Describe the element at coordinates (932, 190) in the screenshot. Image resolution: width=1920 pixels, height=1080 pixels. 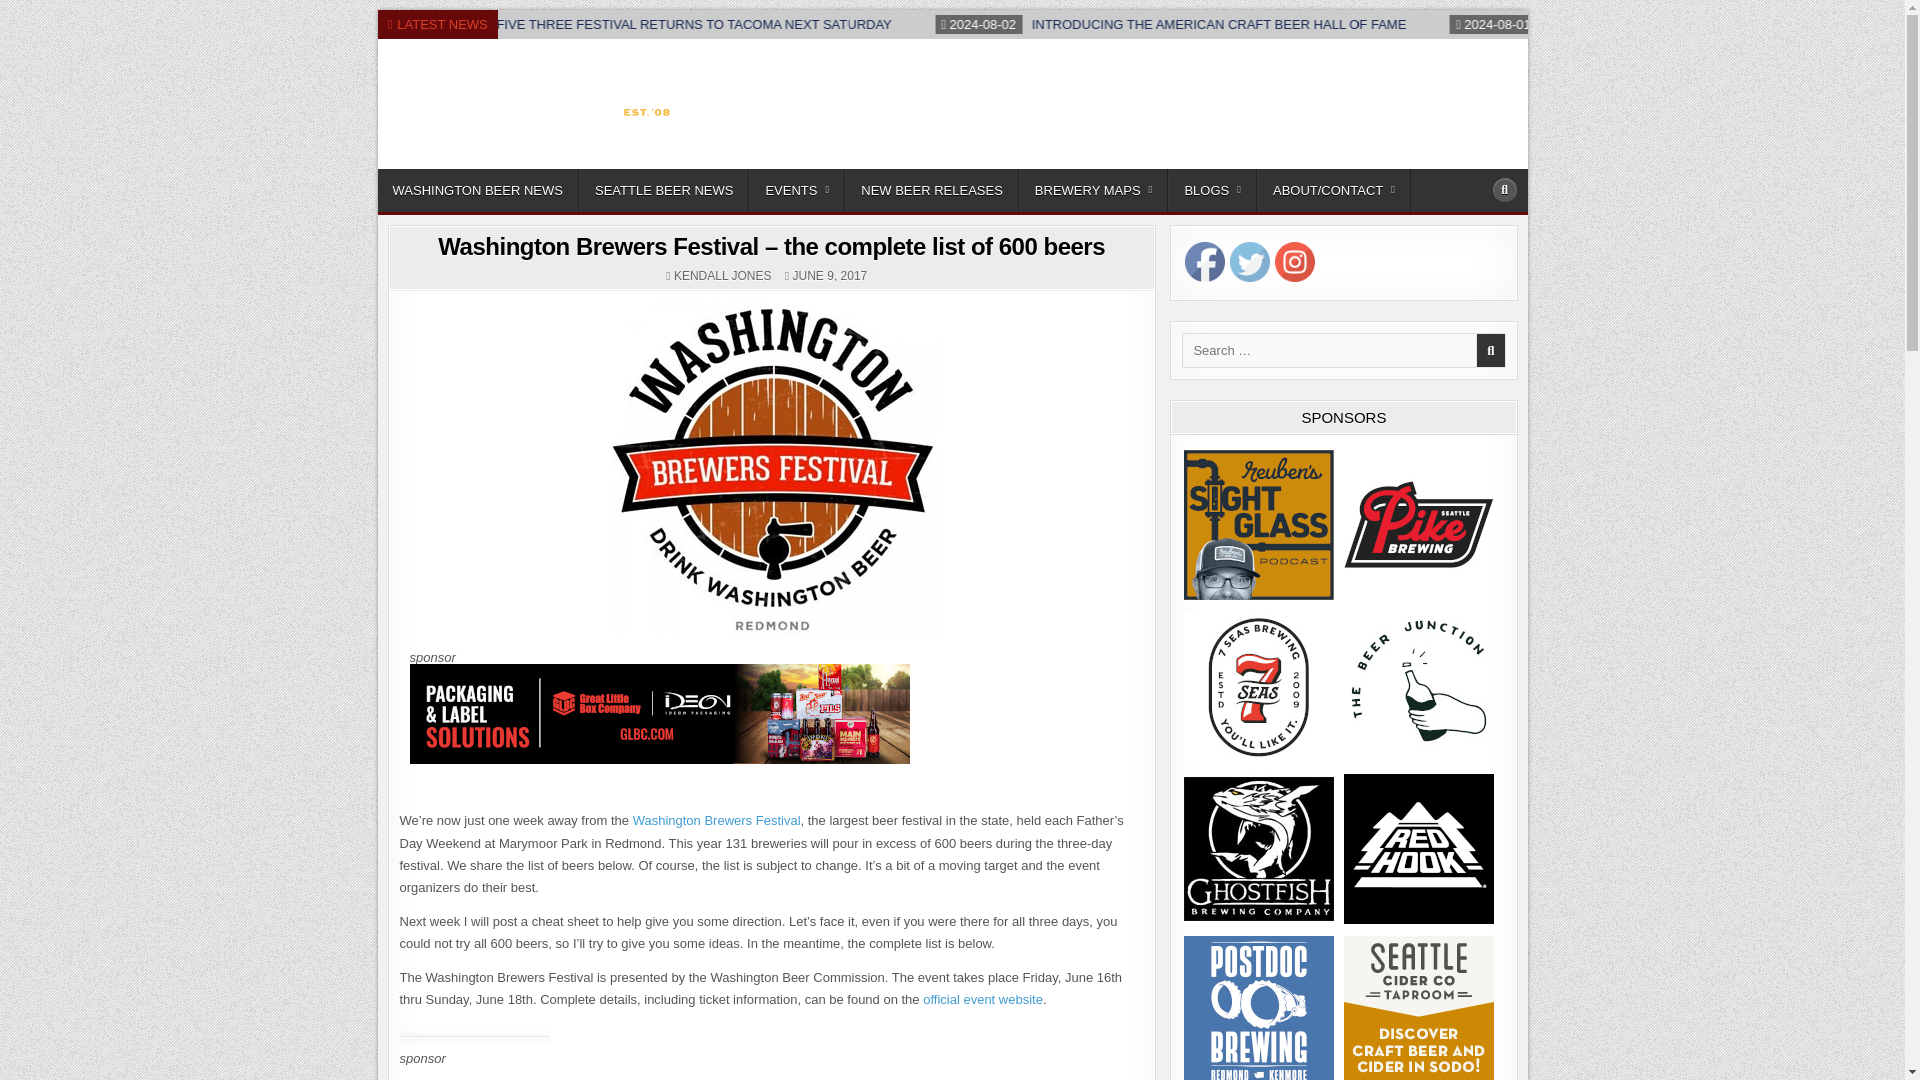
I see `NEW BEER RELEASES` at that location.